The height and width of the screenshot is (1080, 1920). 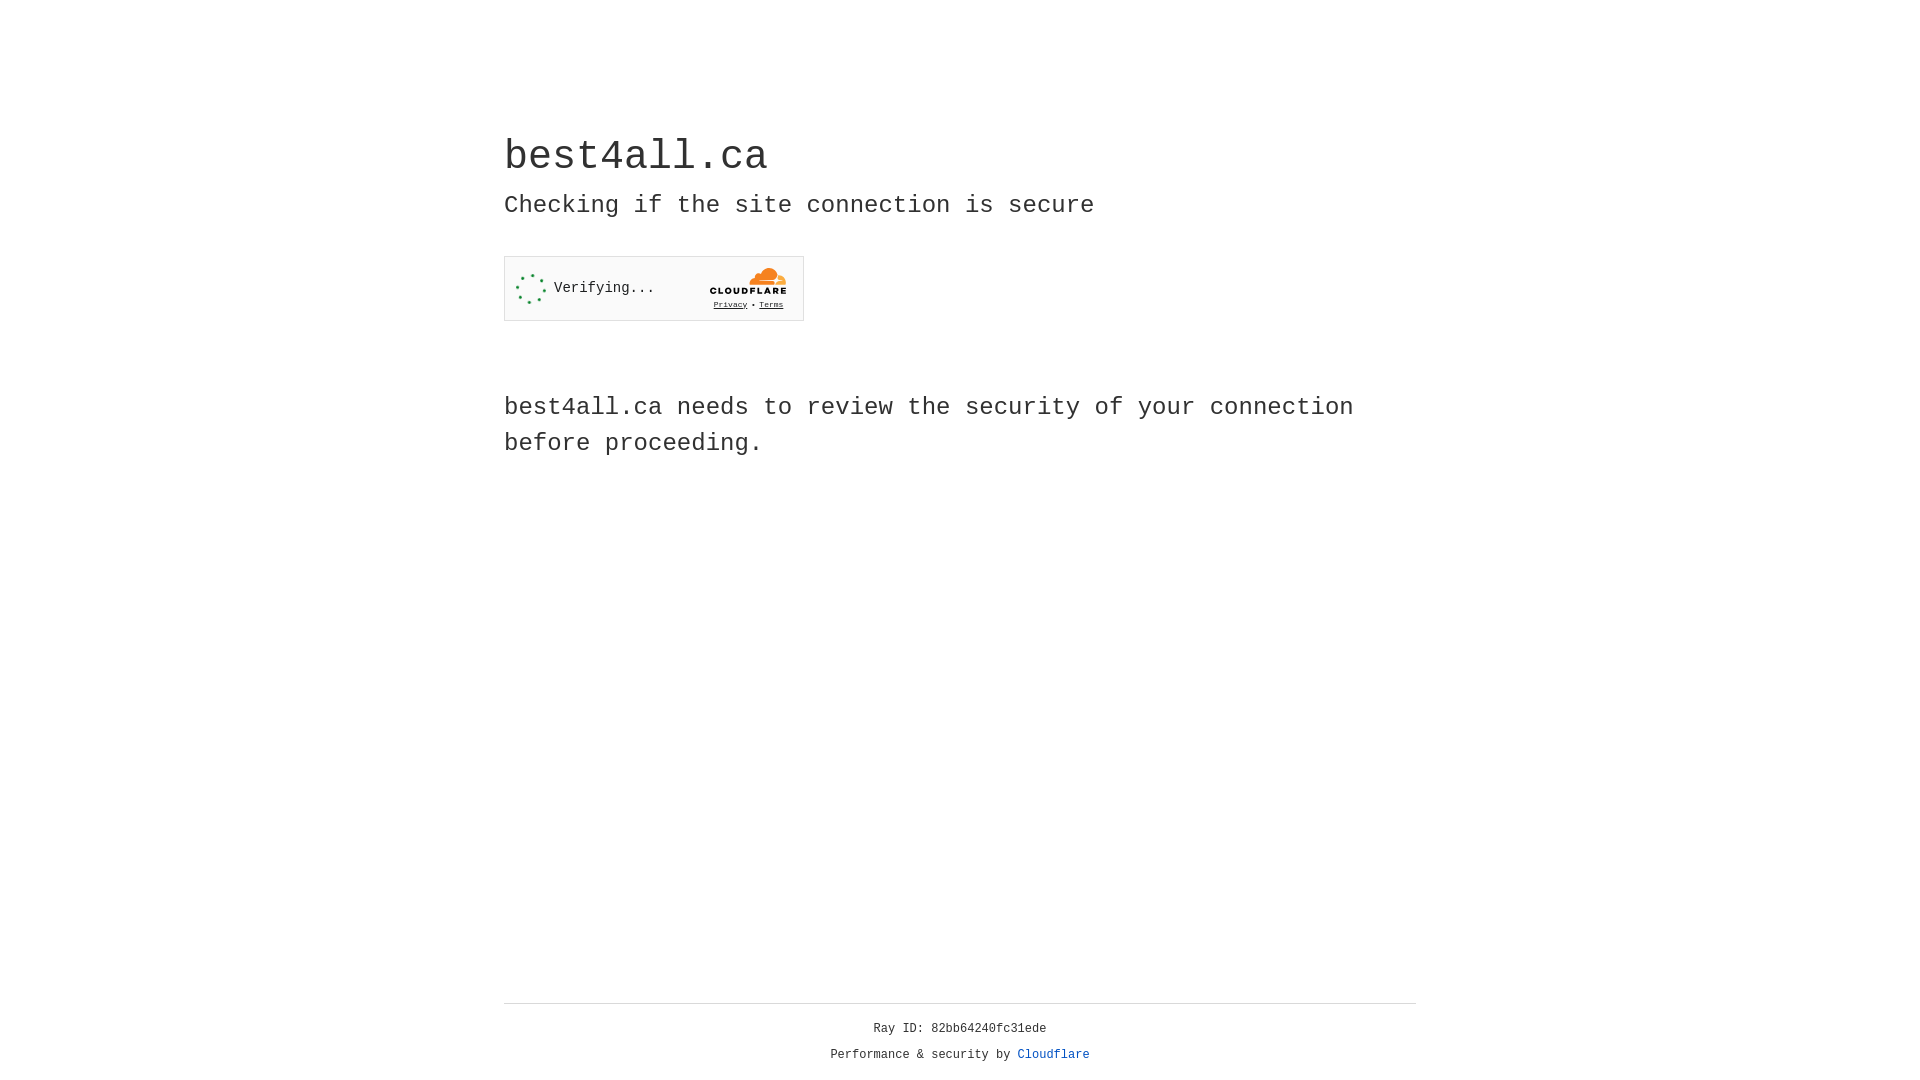 What do you see at coordinates (654, 288) in the screenshot?
I see `Widget containing a Cloudflare security challenge` at bounding box center [654, 288].